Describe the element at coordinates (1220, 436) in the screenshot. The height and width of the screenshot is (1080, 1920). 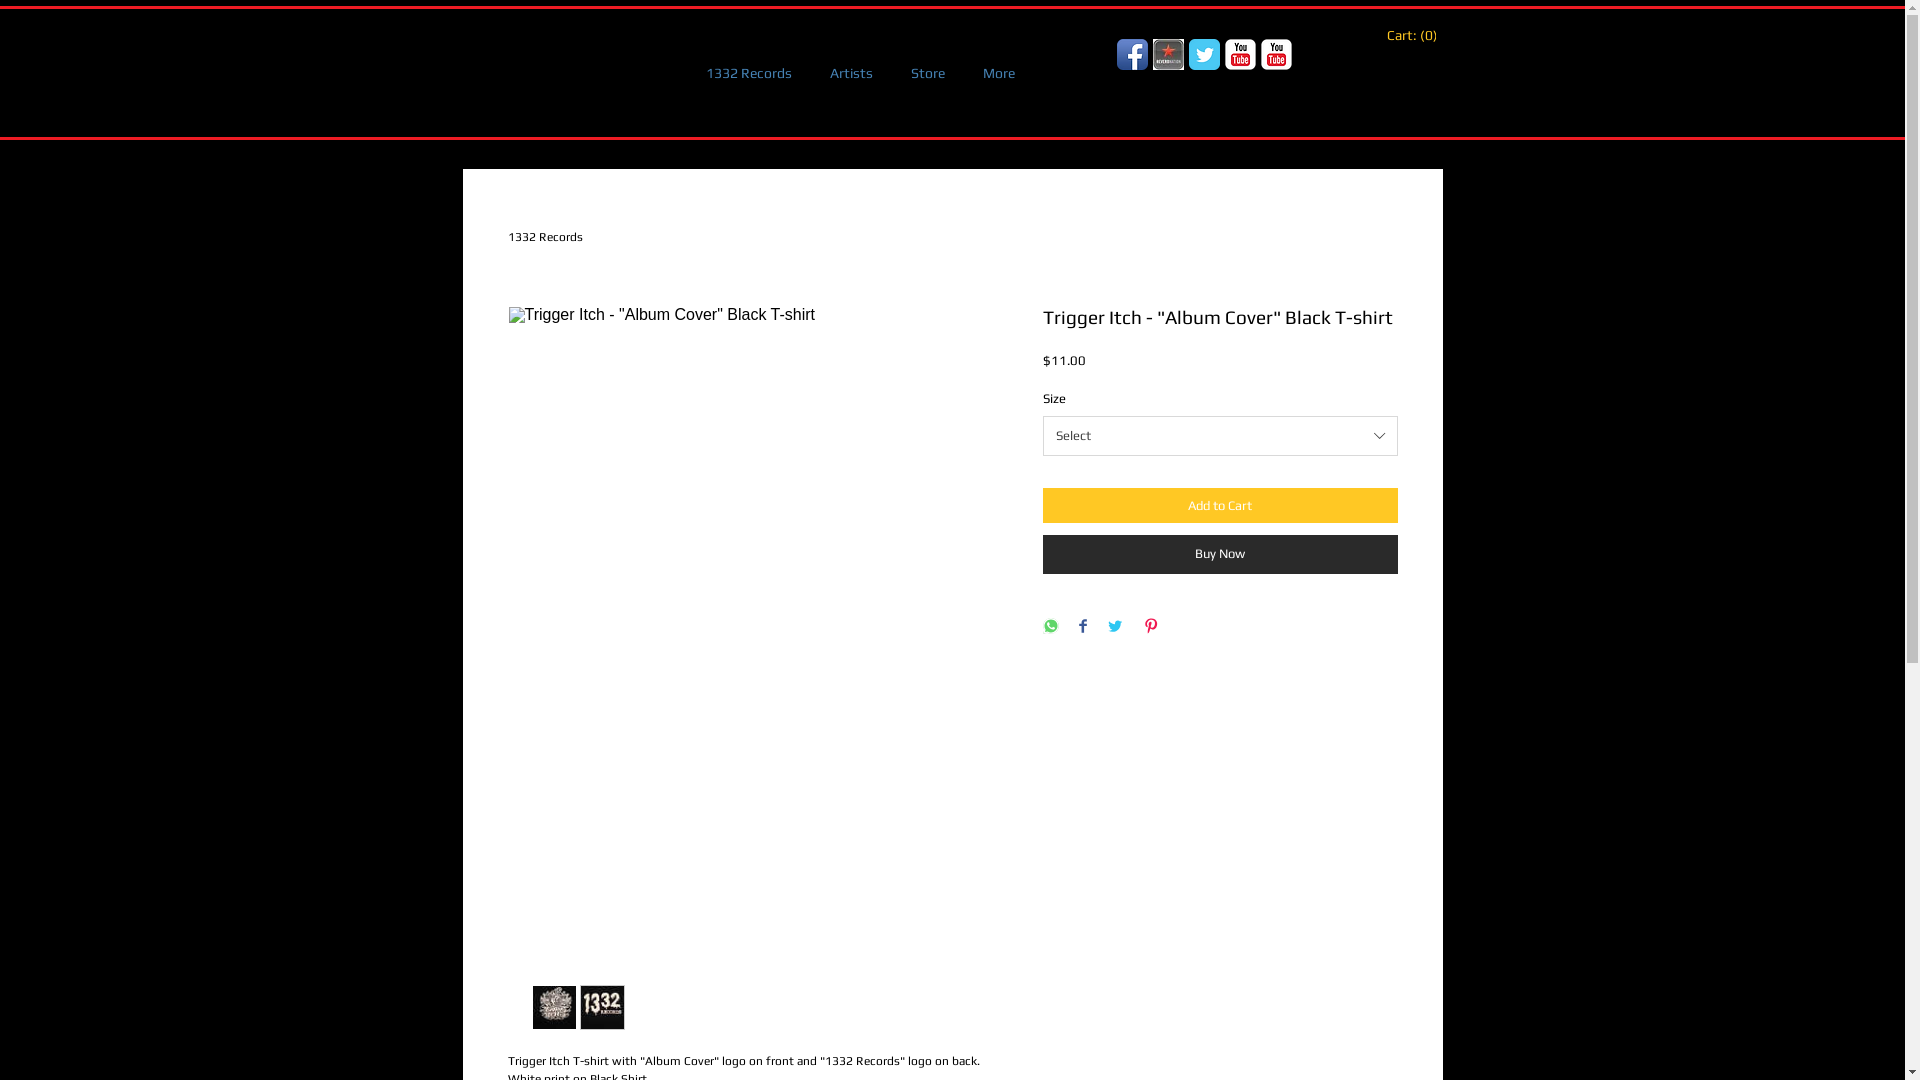
I see `Select` at that location.